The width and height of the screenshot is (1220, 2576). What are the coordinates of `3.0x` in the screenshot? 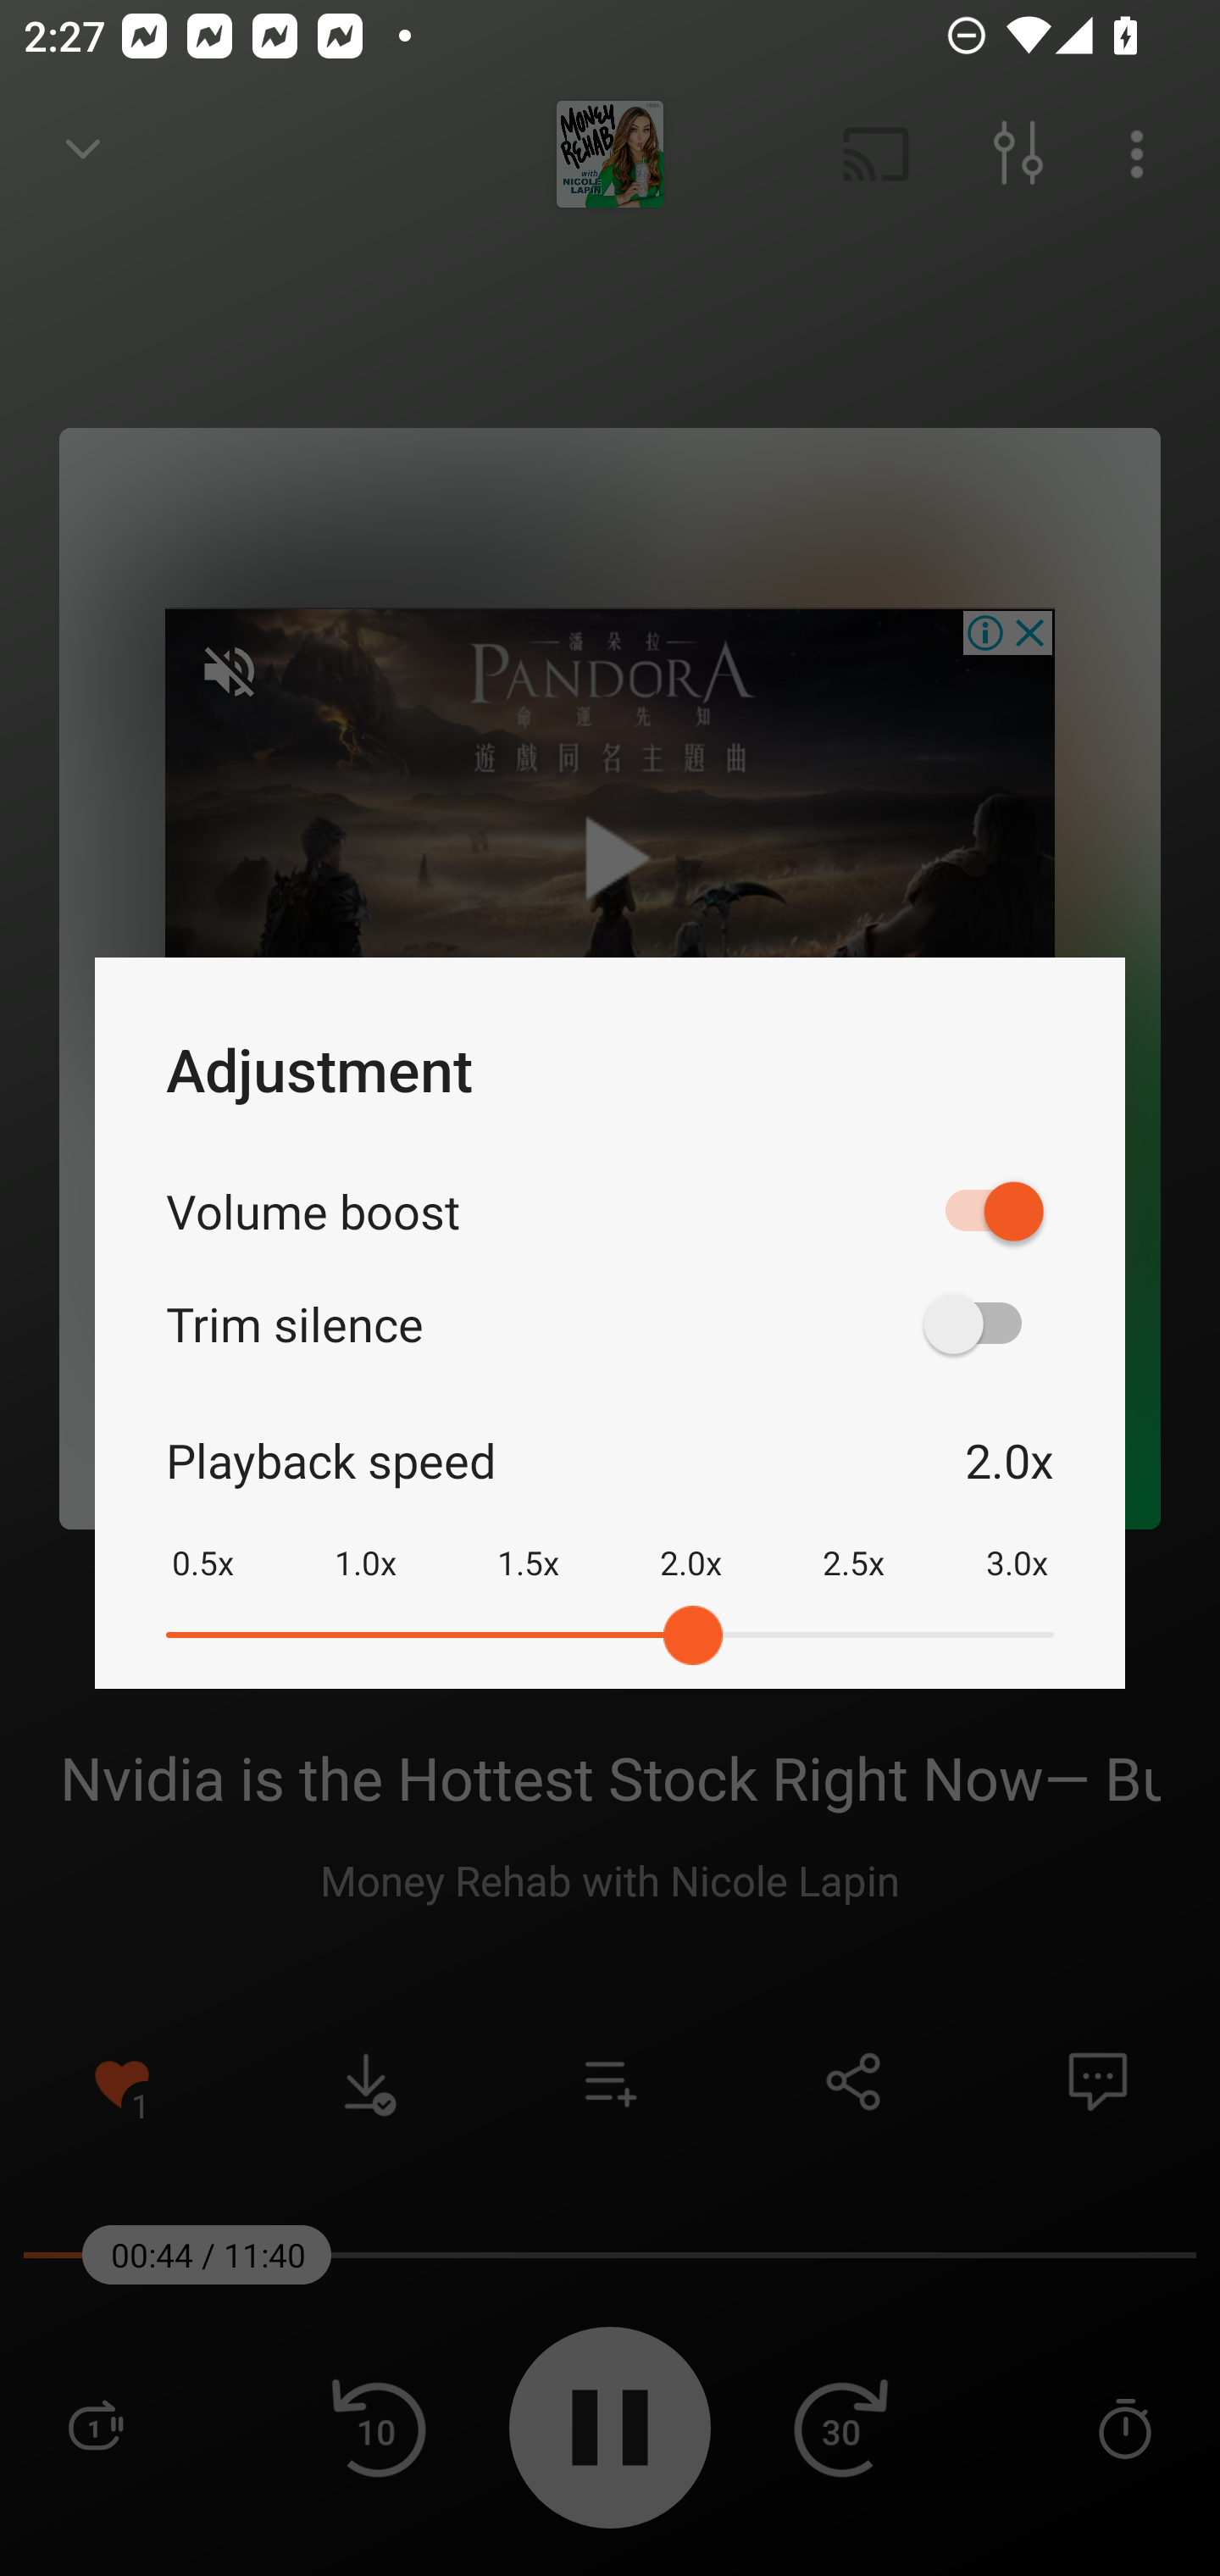 It's located at (1017, 1541).